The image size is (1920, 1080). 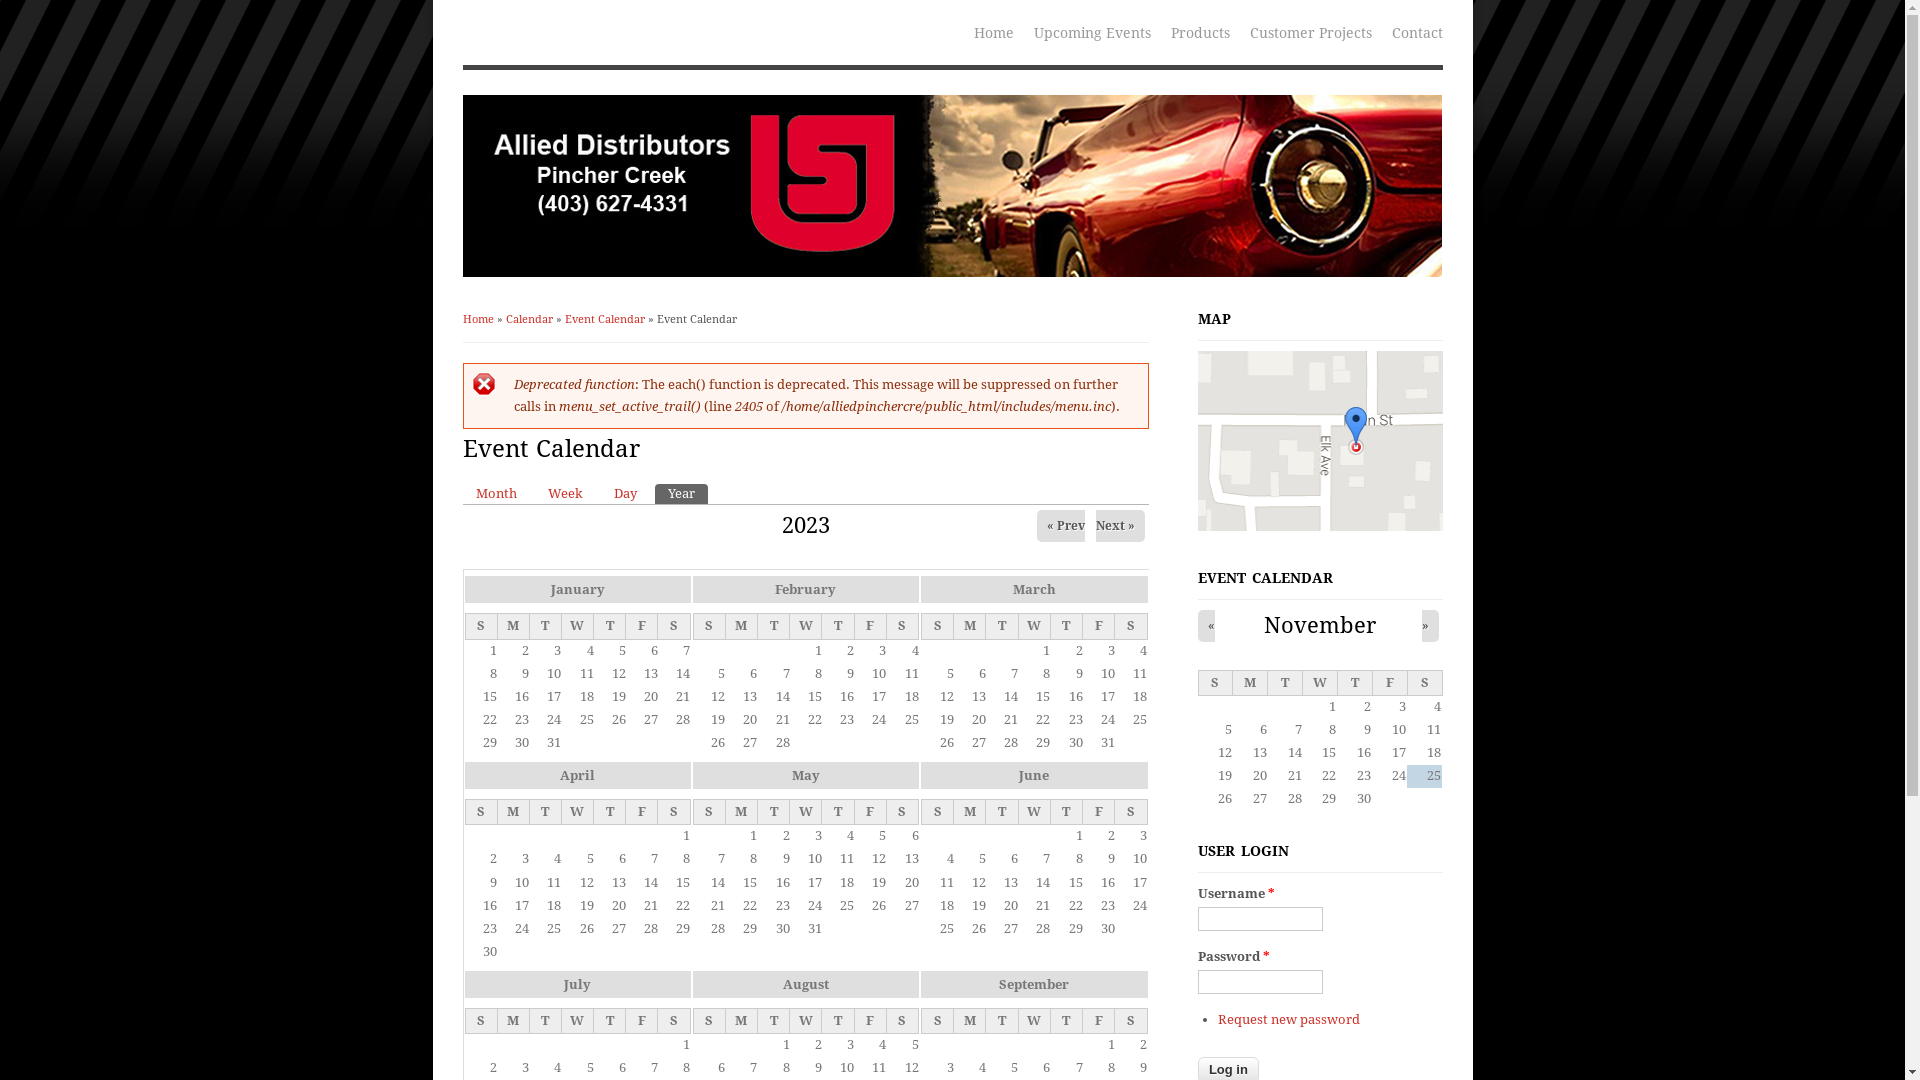 What do you see at coordinates (578, 984) in the screenshot?
I see `July` at bounding box center [578, 984].